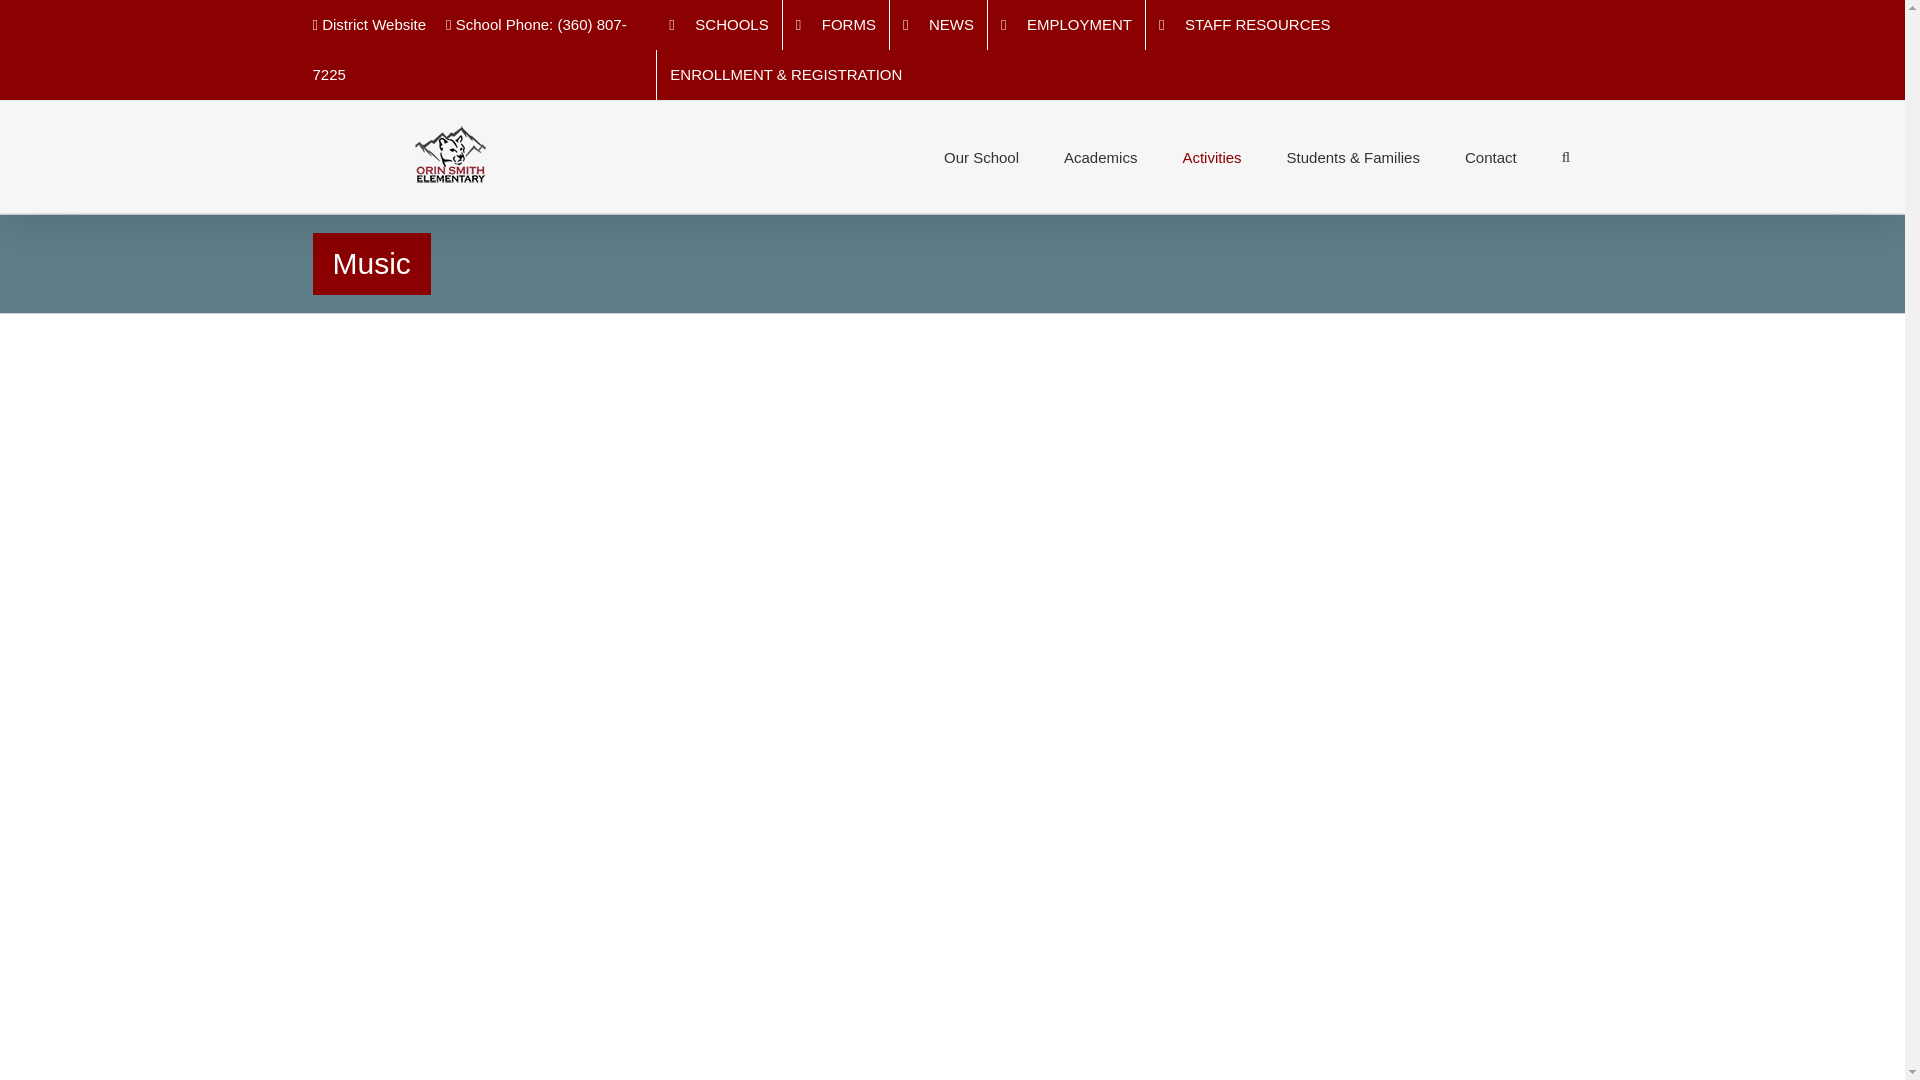 This screenshot has width=1920, height=1080. What do you see at coordinates (1245, 24) in the screenshot?
I see `STAFF RESOURCES` at bounding box center [1245, 24].